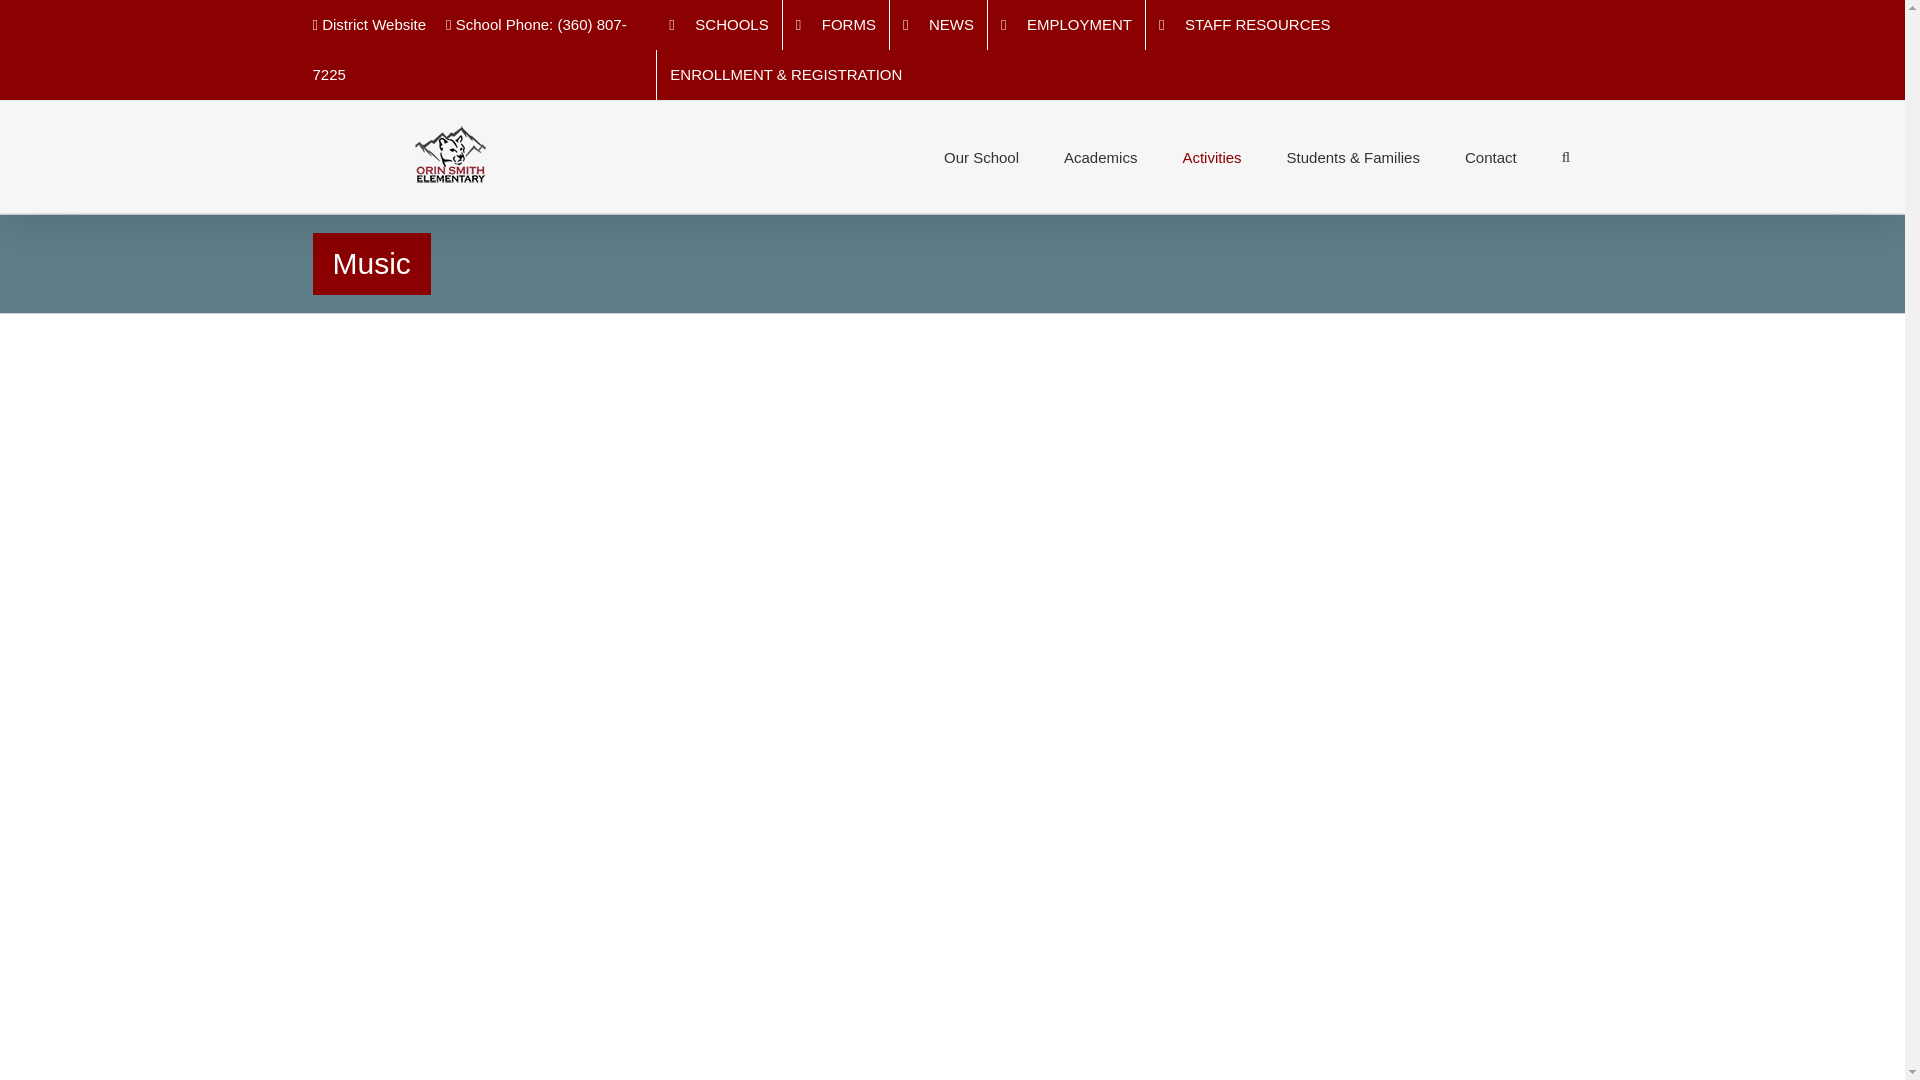 This screenshot has width=1920, height=1080. What do you see at coordinates (1245, 24) in the screenshot?
I see `STAFF RESOURCES` at bounding box center [1245, 24].